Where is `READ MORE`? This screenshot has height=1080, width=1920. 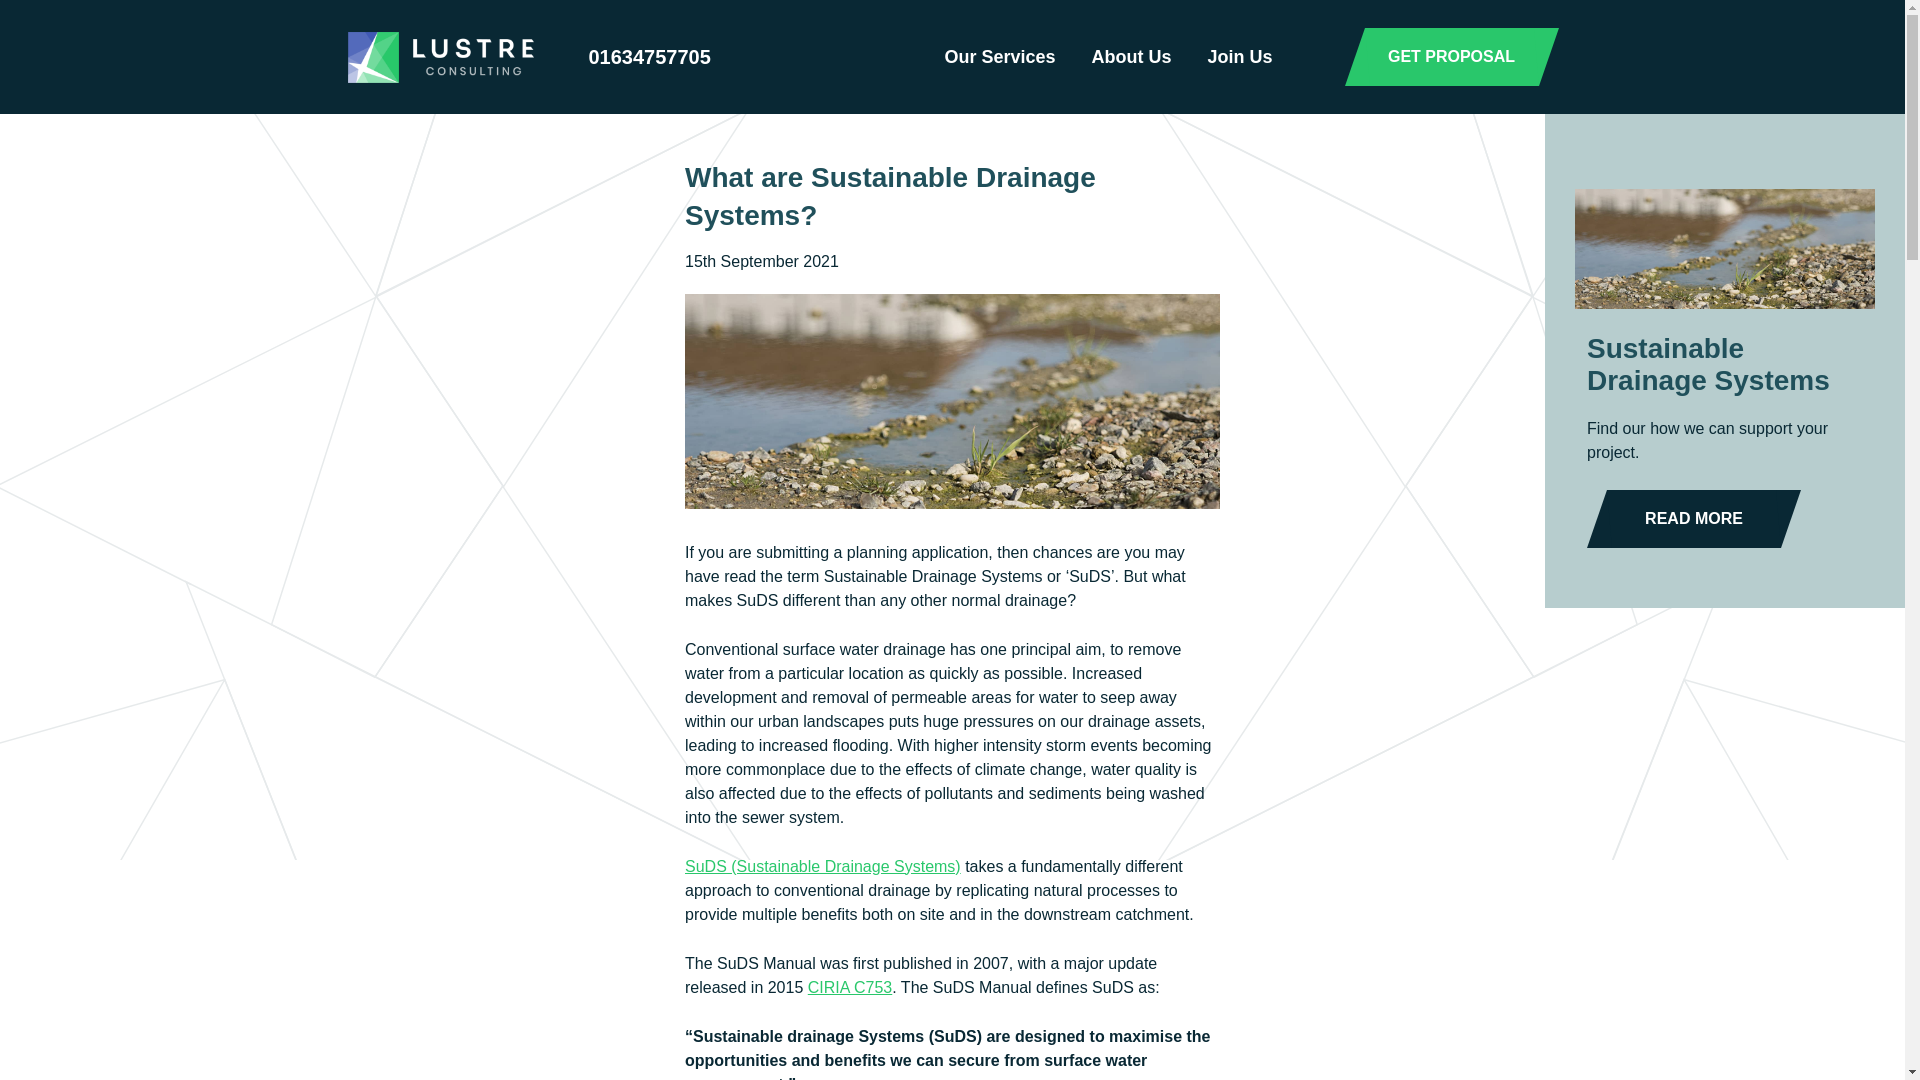
READ MORE is located at coordinates (1694, 518).